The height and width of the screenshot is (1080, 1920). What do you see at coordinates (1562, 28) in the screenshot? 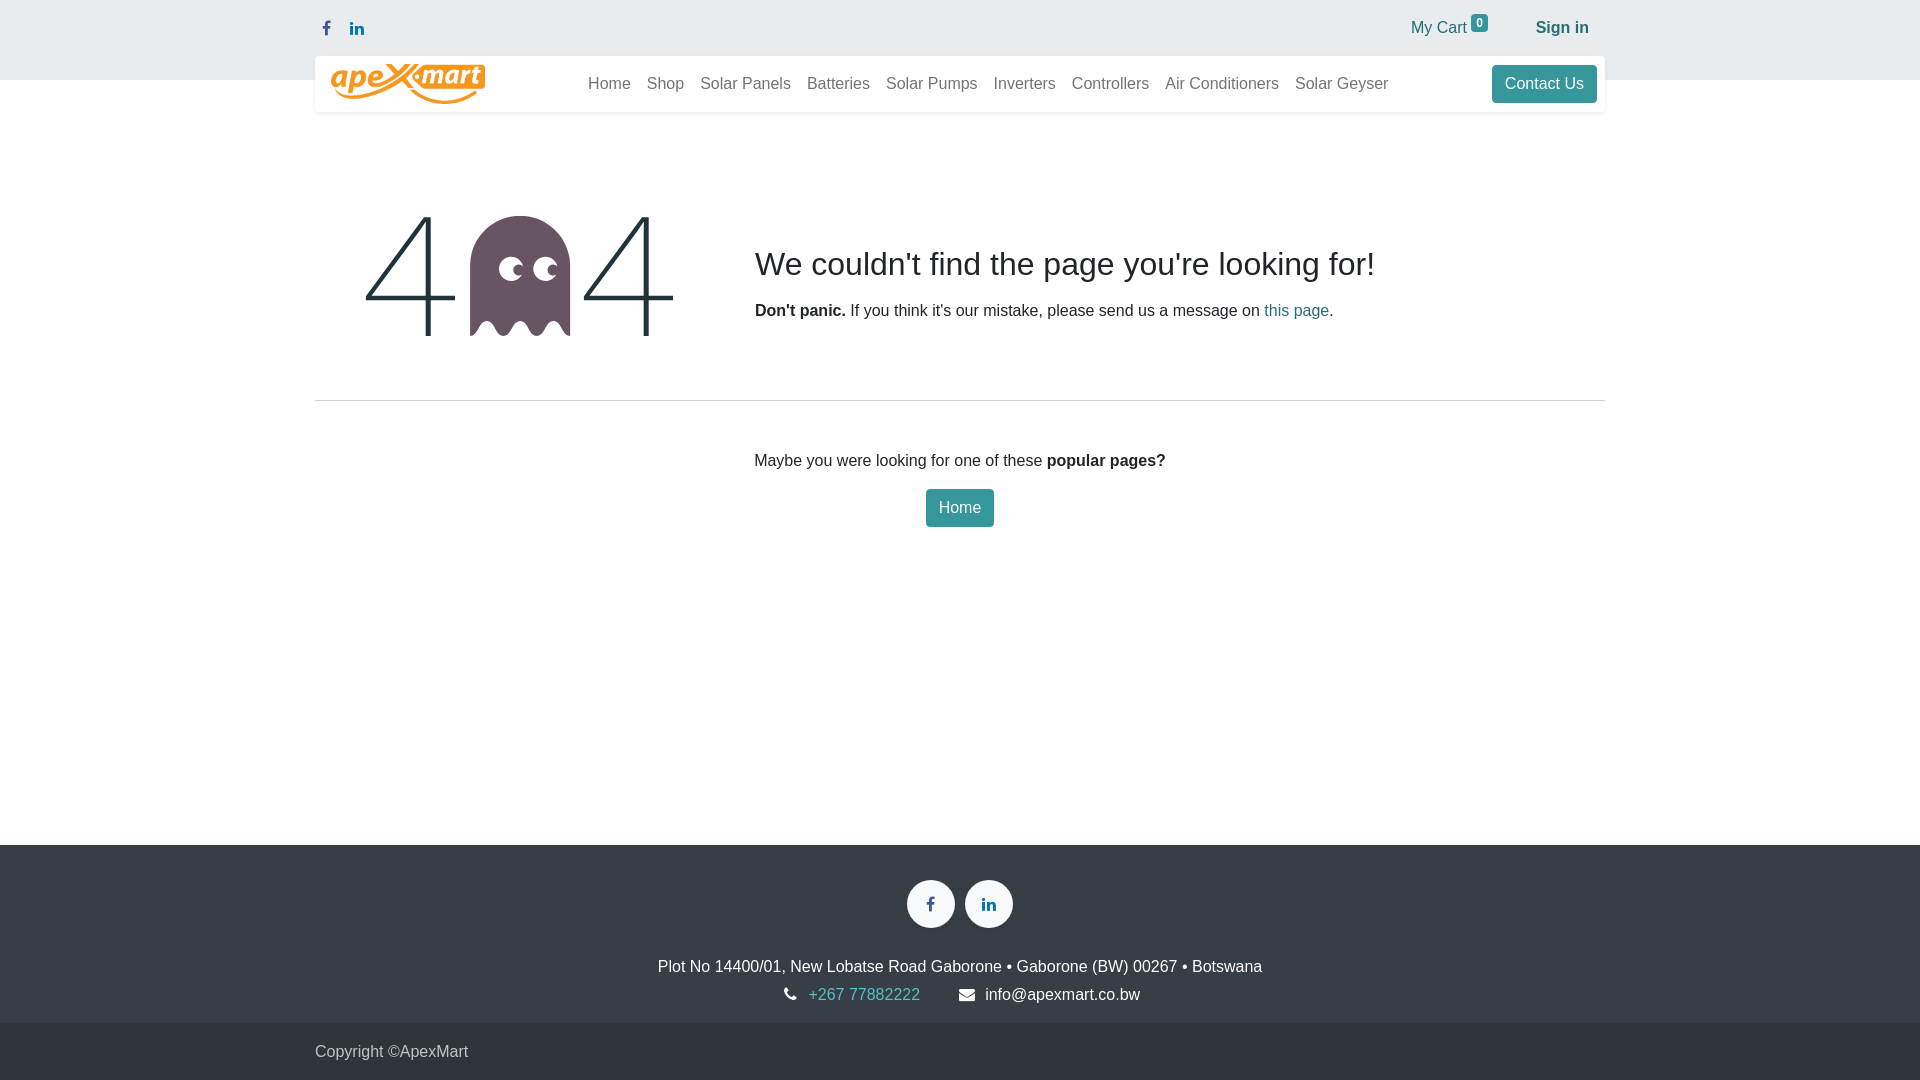
I see `Sign in` at bounding box center [1562, 28].